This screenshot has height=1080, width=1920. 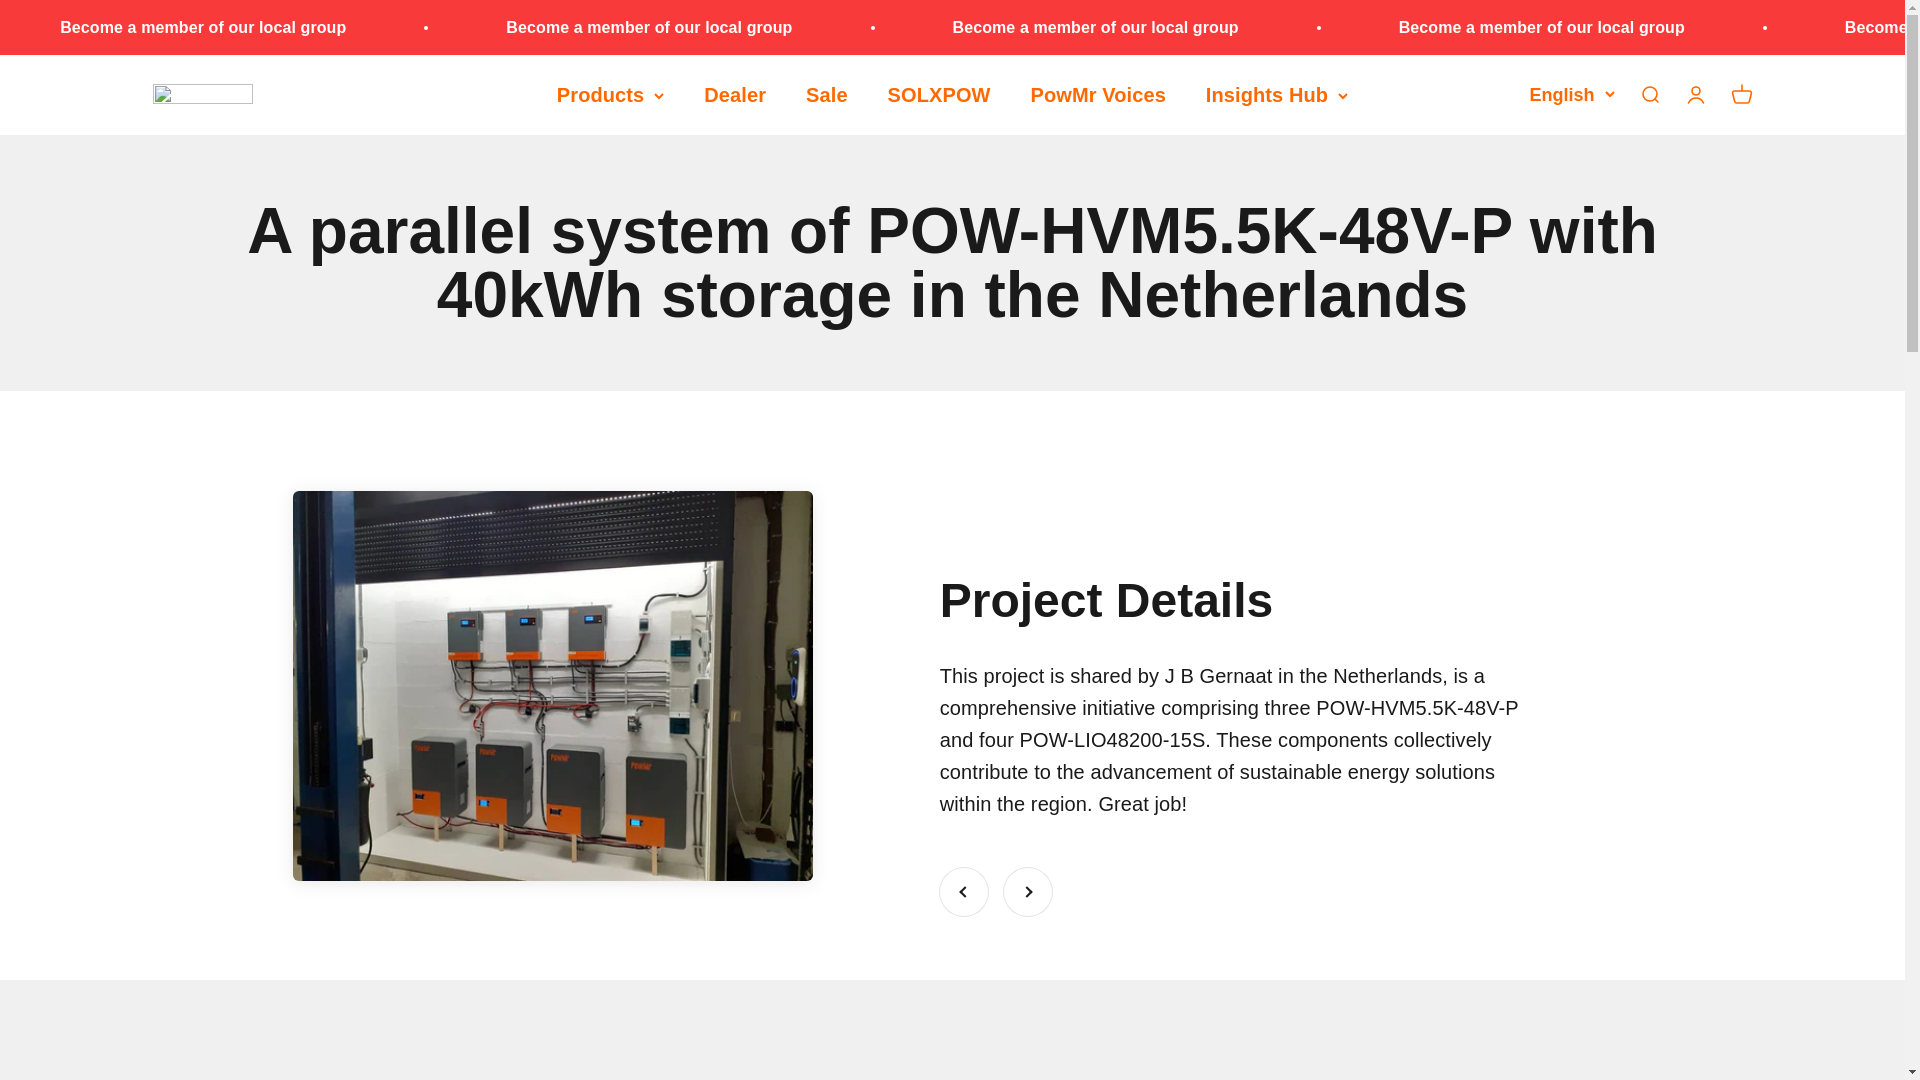 I want to click on PowMr Voices, so click(x=1098, y=94).